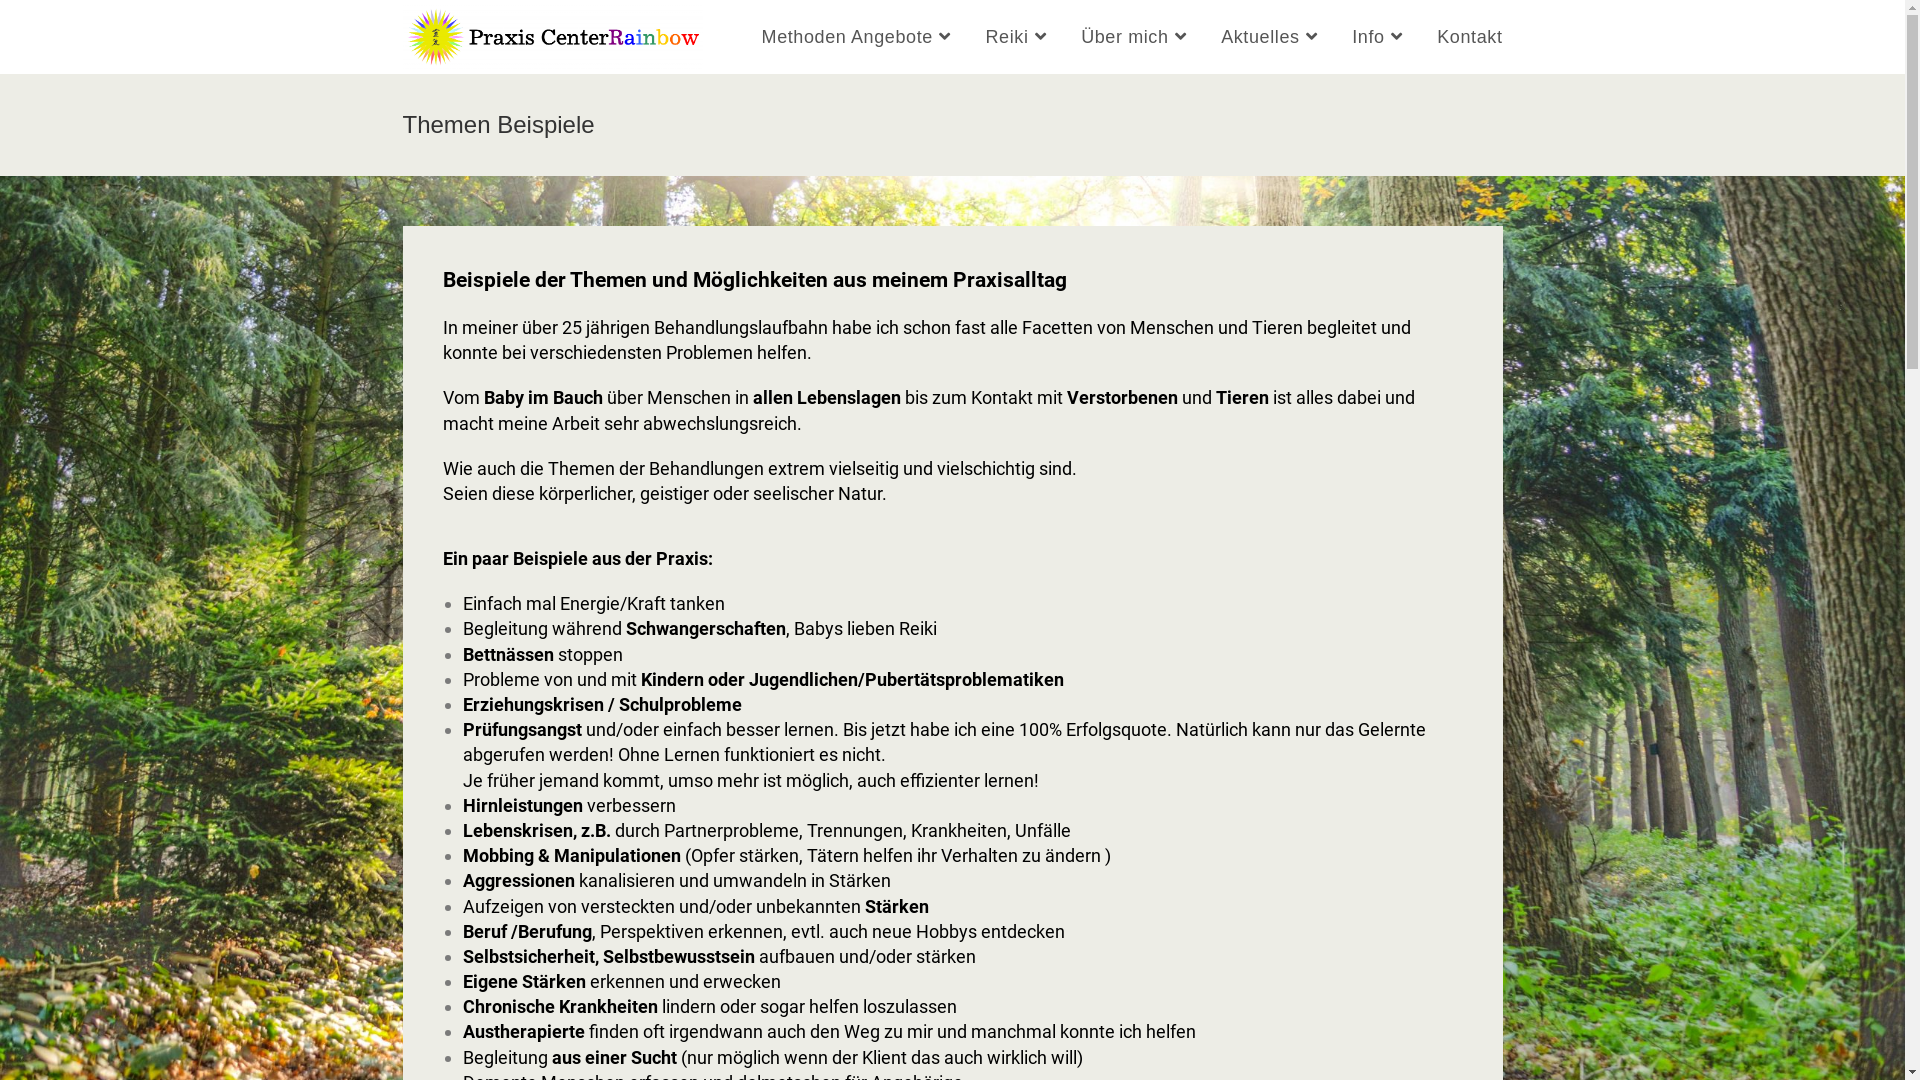  I want to click on Info, so click(1380, 37).